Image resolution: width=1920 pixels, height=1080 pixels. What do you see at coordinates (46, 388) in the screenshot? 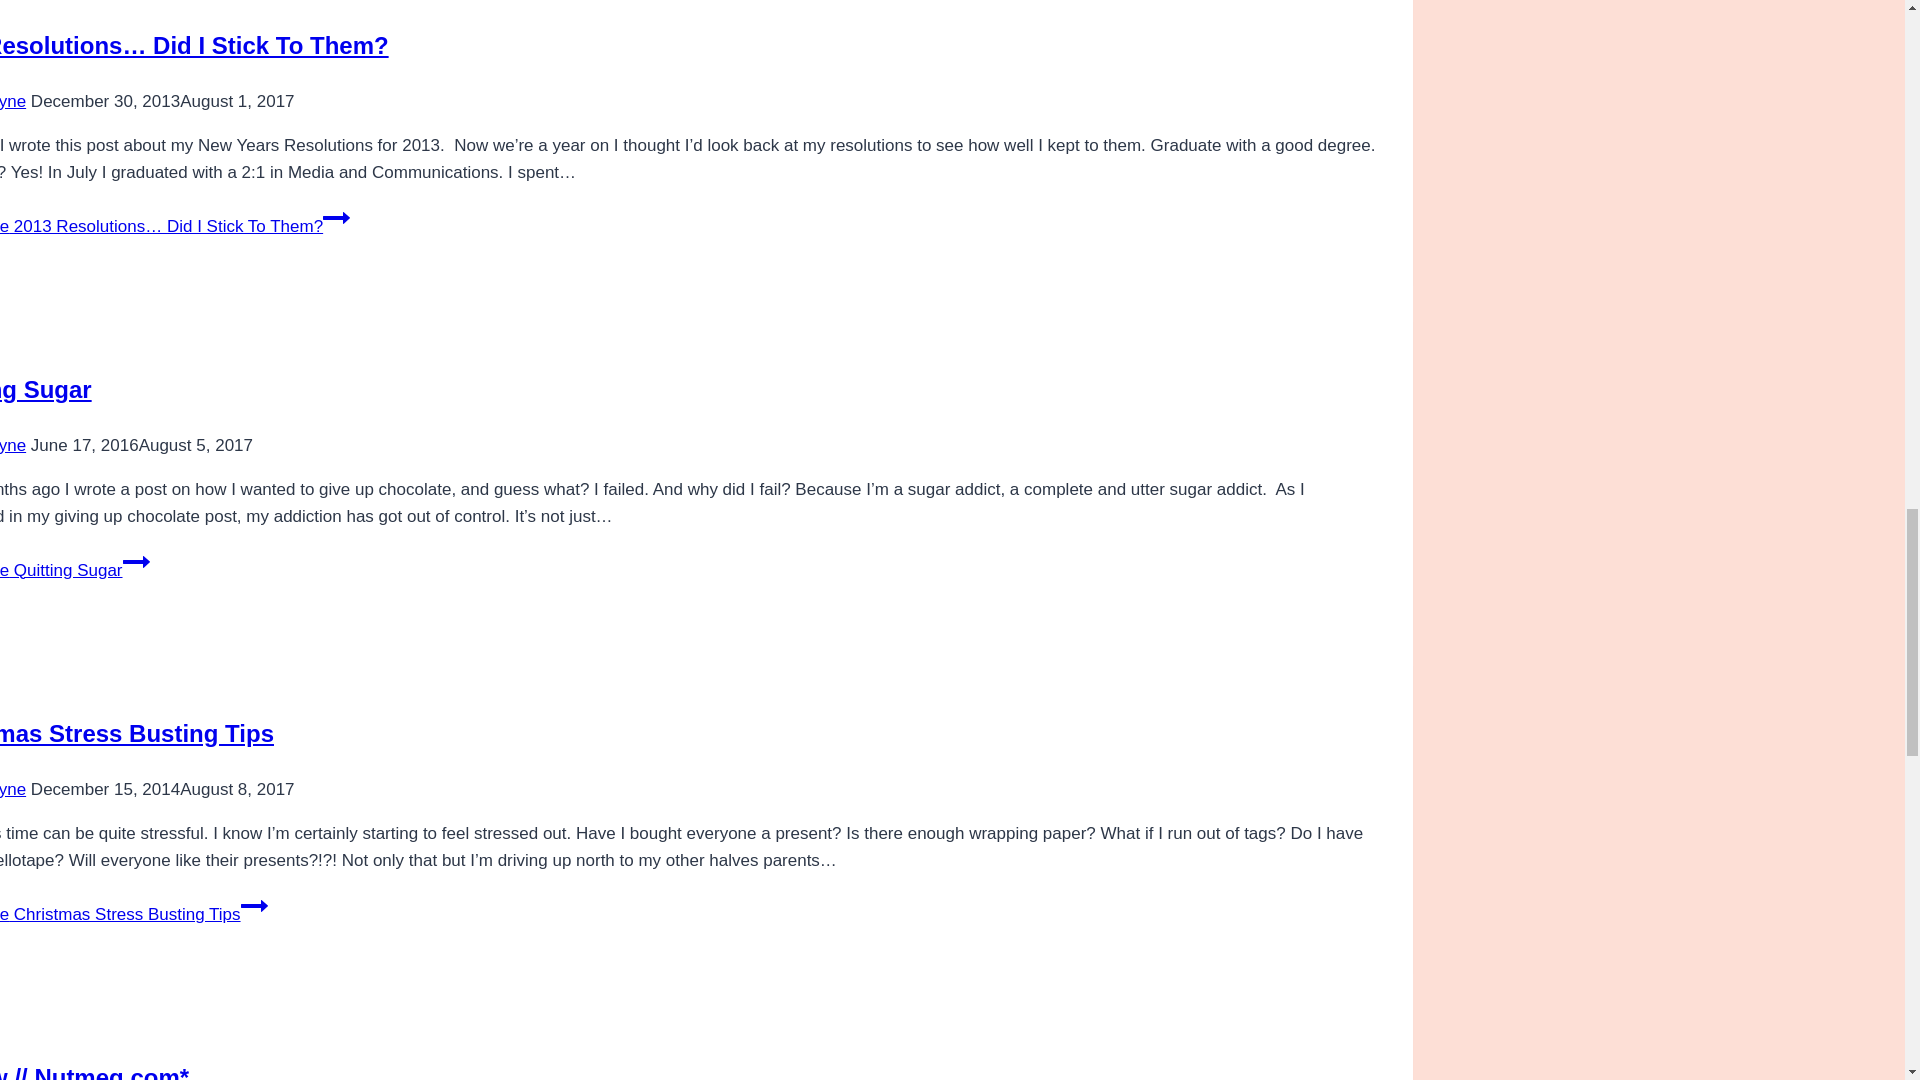
I see `Quitting Sugar` at bounding box center [46, 388].